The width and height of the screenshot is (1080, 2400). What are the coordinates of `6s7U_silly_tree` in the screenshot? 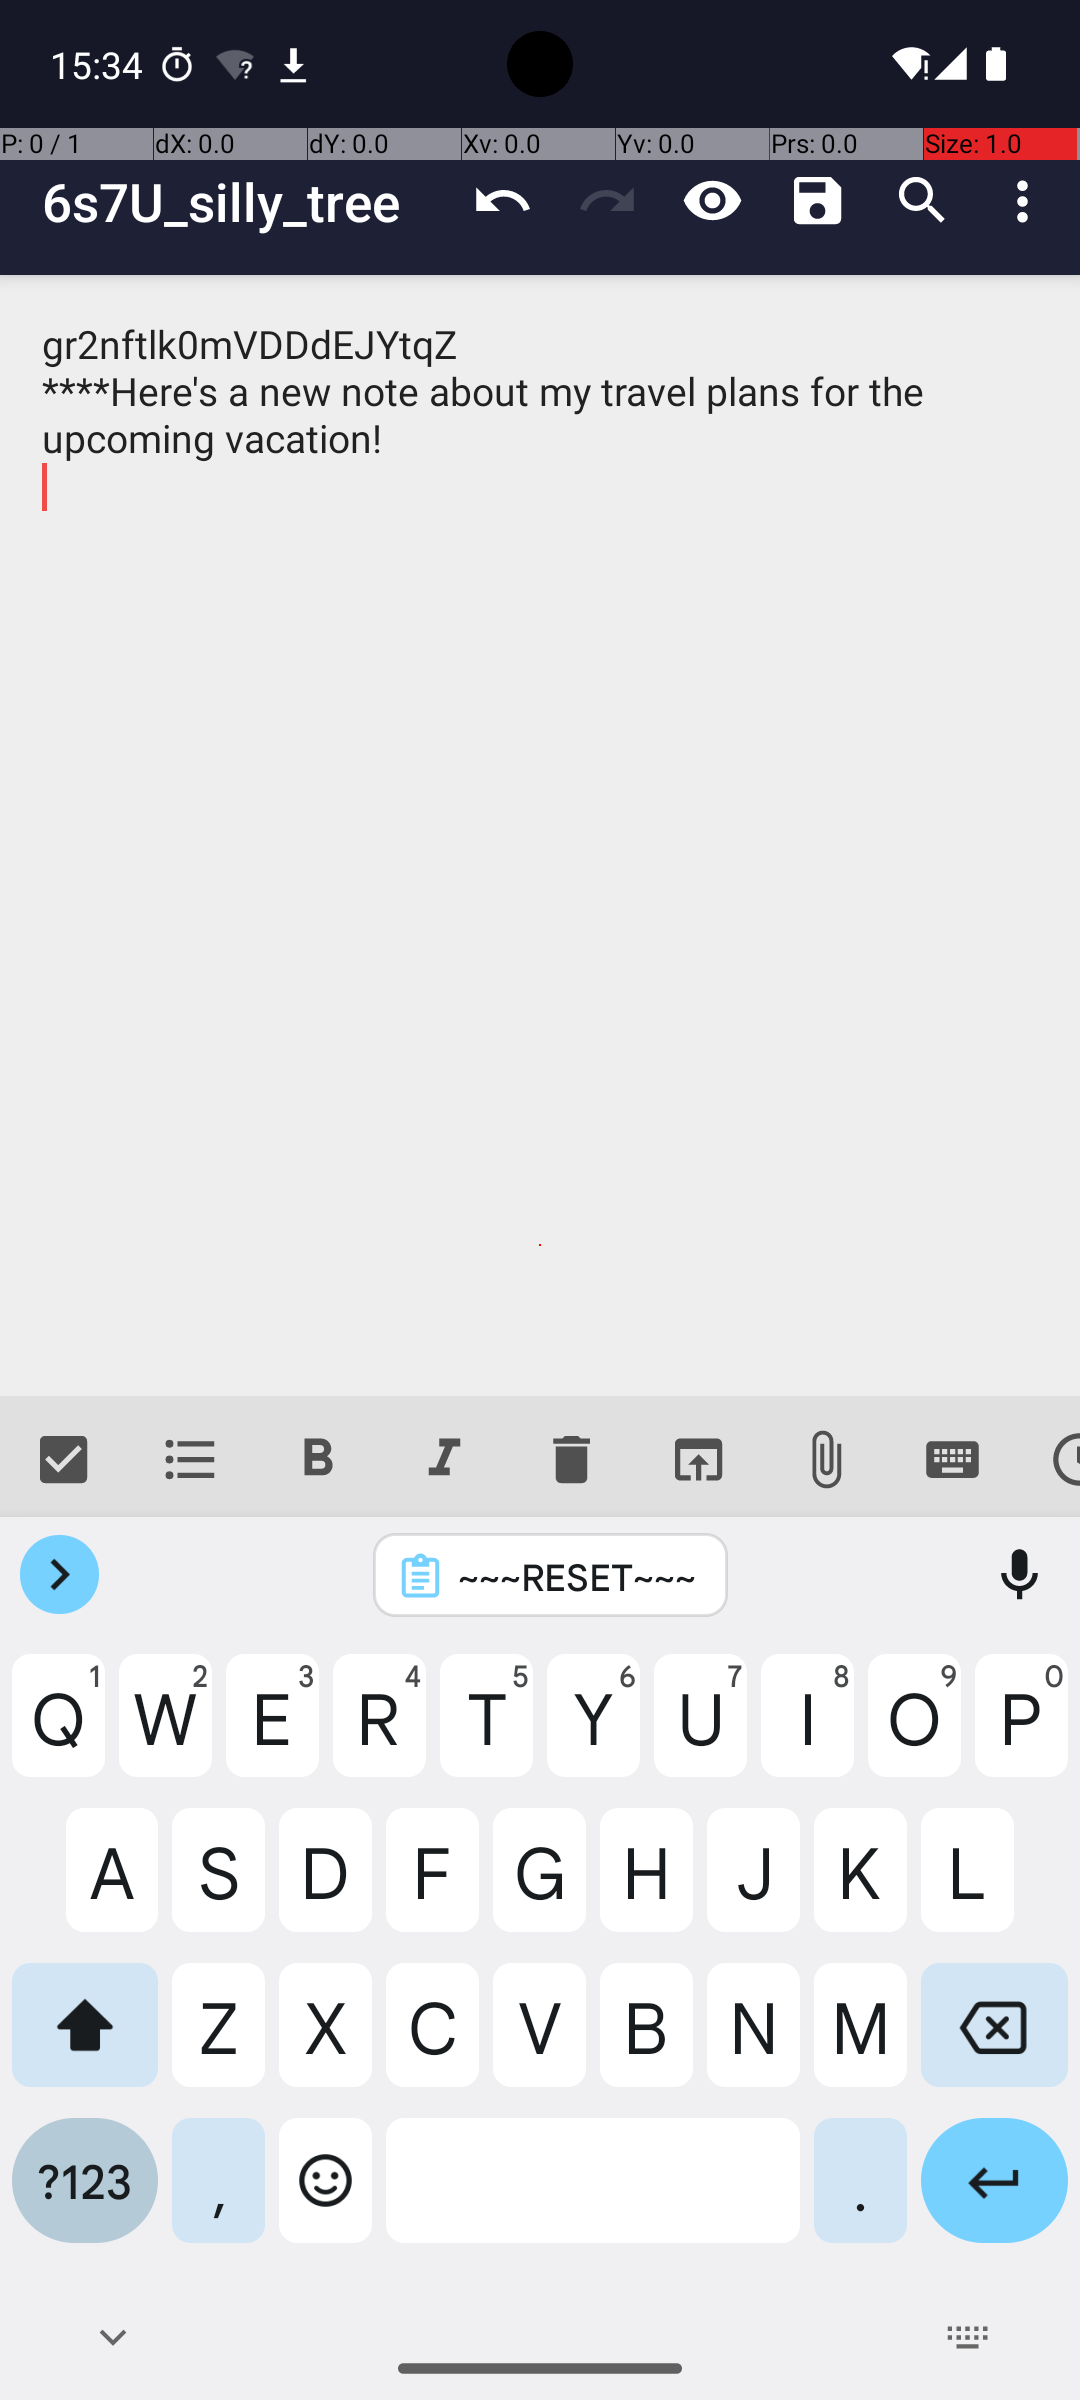 It's located at (246, 202).